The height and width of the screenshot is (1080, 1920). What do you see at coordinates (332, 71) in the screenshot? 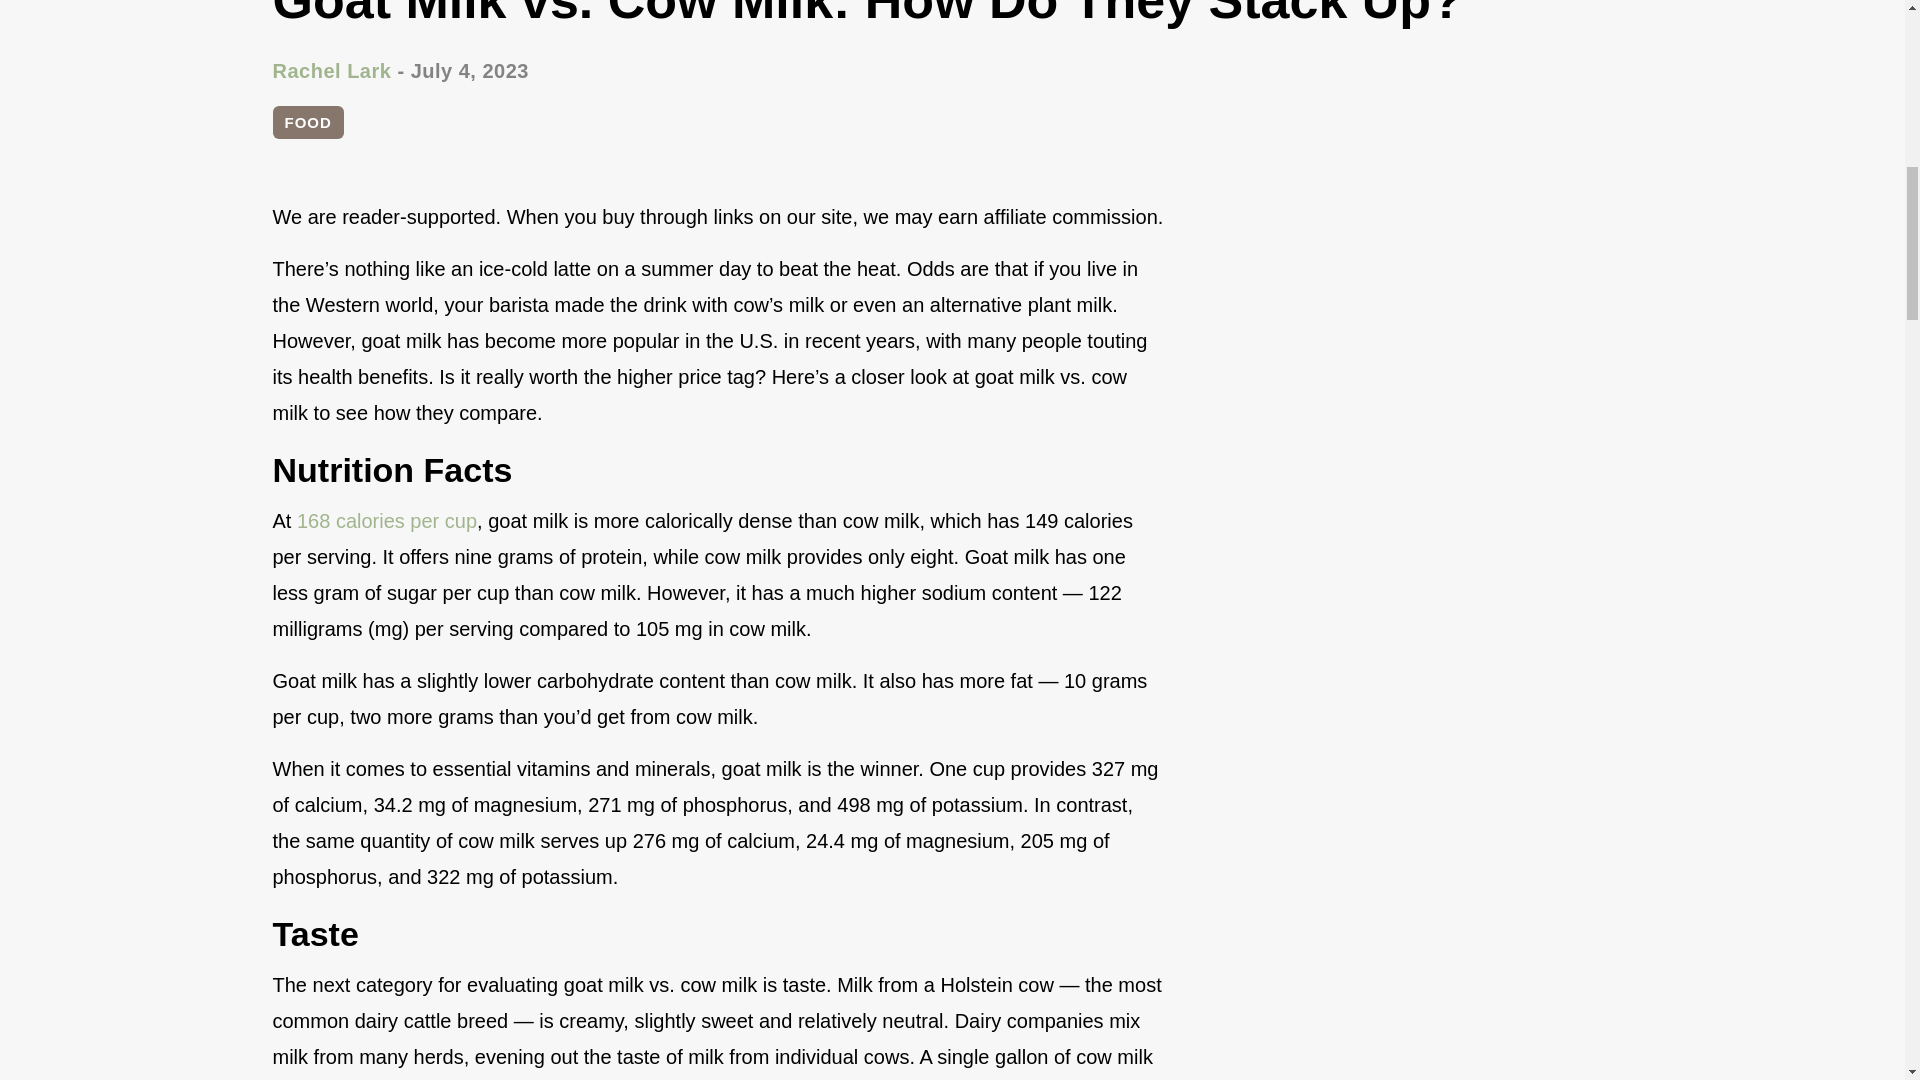
I see `Rachel Lark` at bounding box center [332, 71].